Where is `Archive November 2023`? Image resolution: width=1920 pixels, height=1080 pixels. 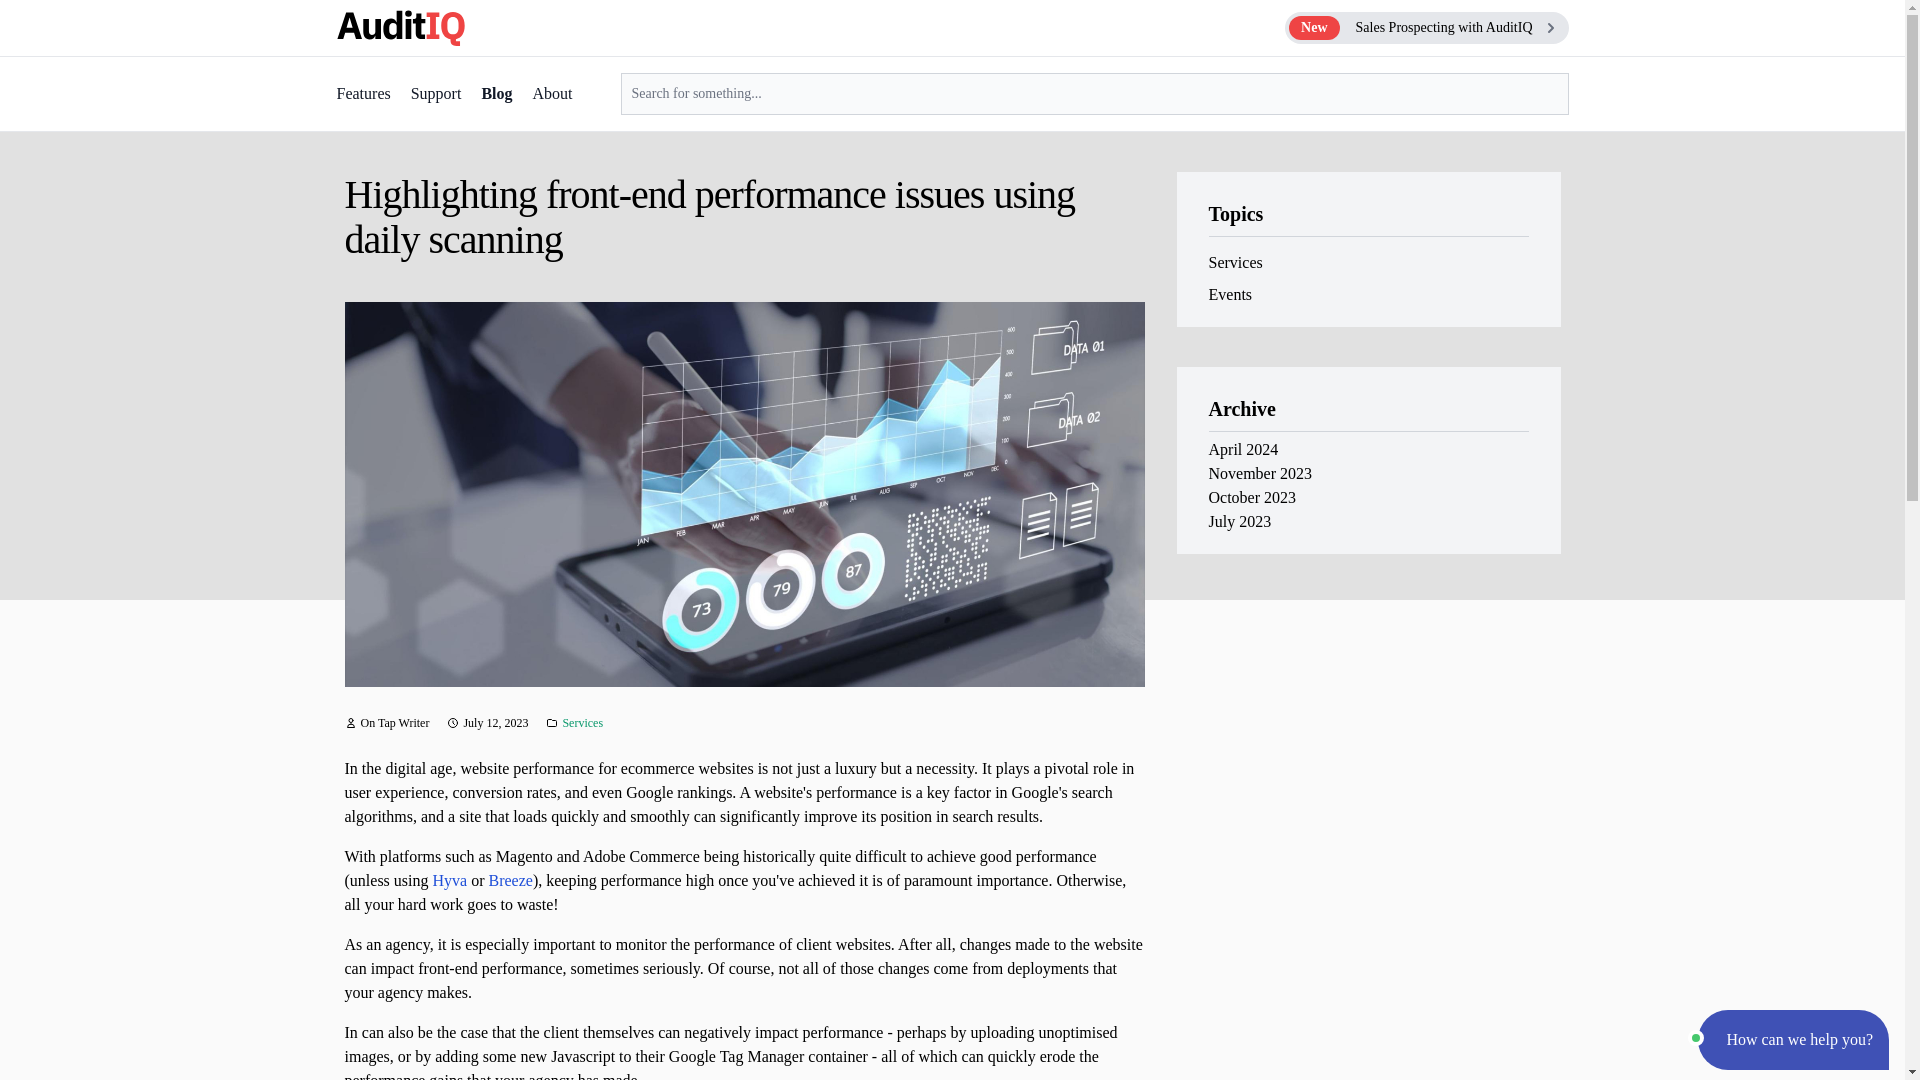
Archive November 2023 is located at coordinates (1259, 473).